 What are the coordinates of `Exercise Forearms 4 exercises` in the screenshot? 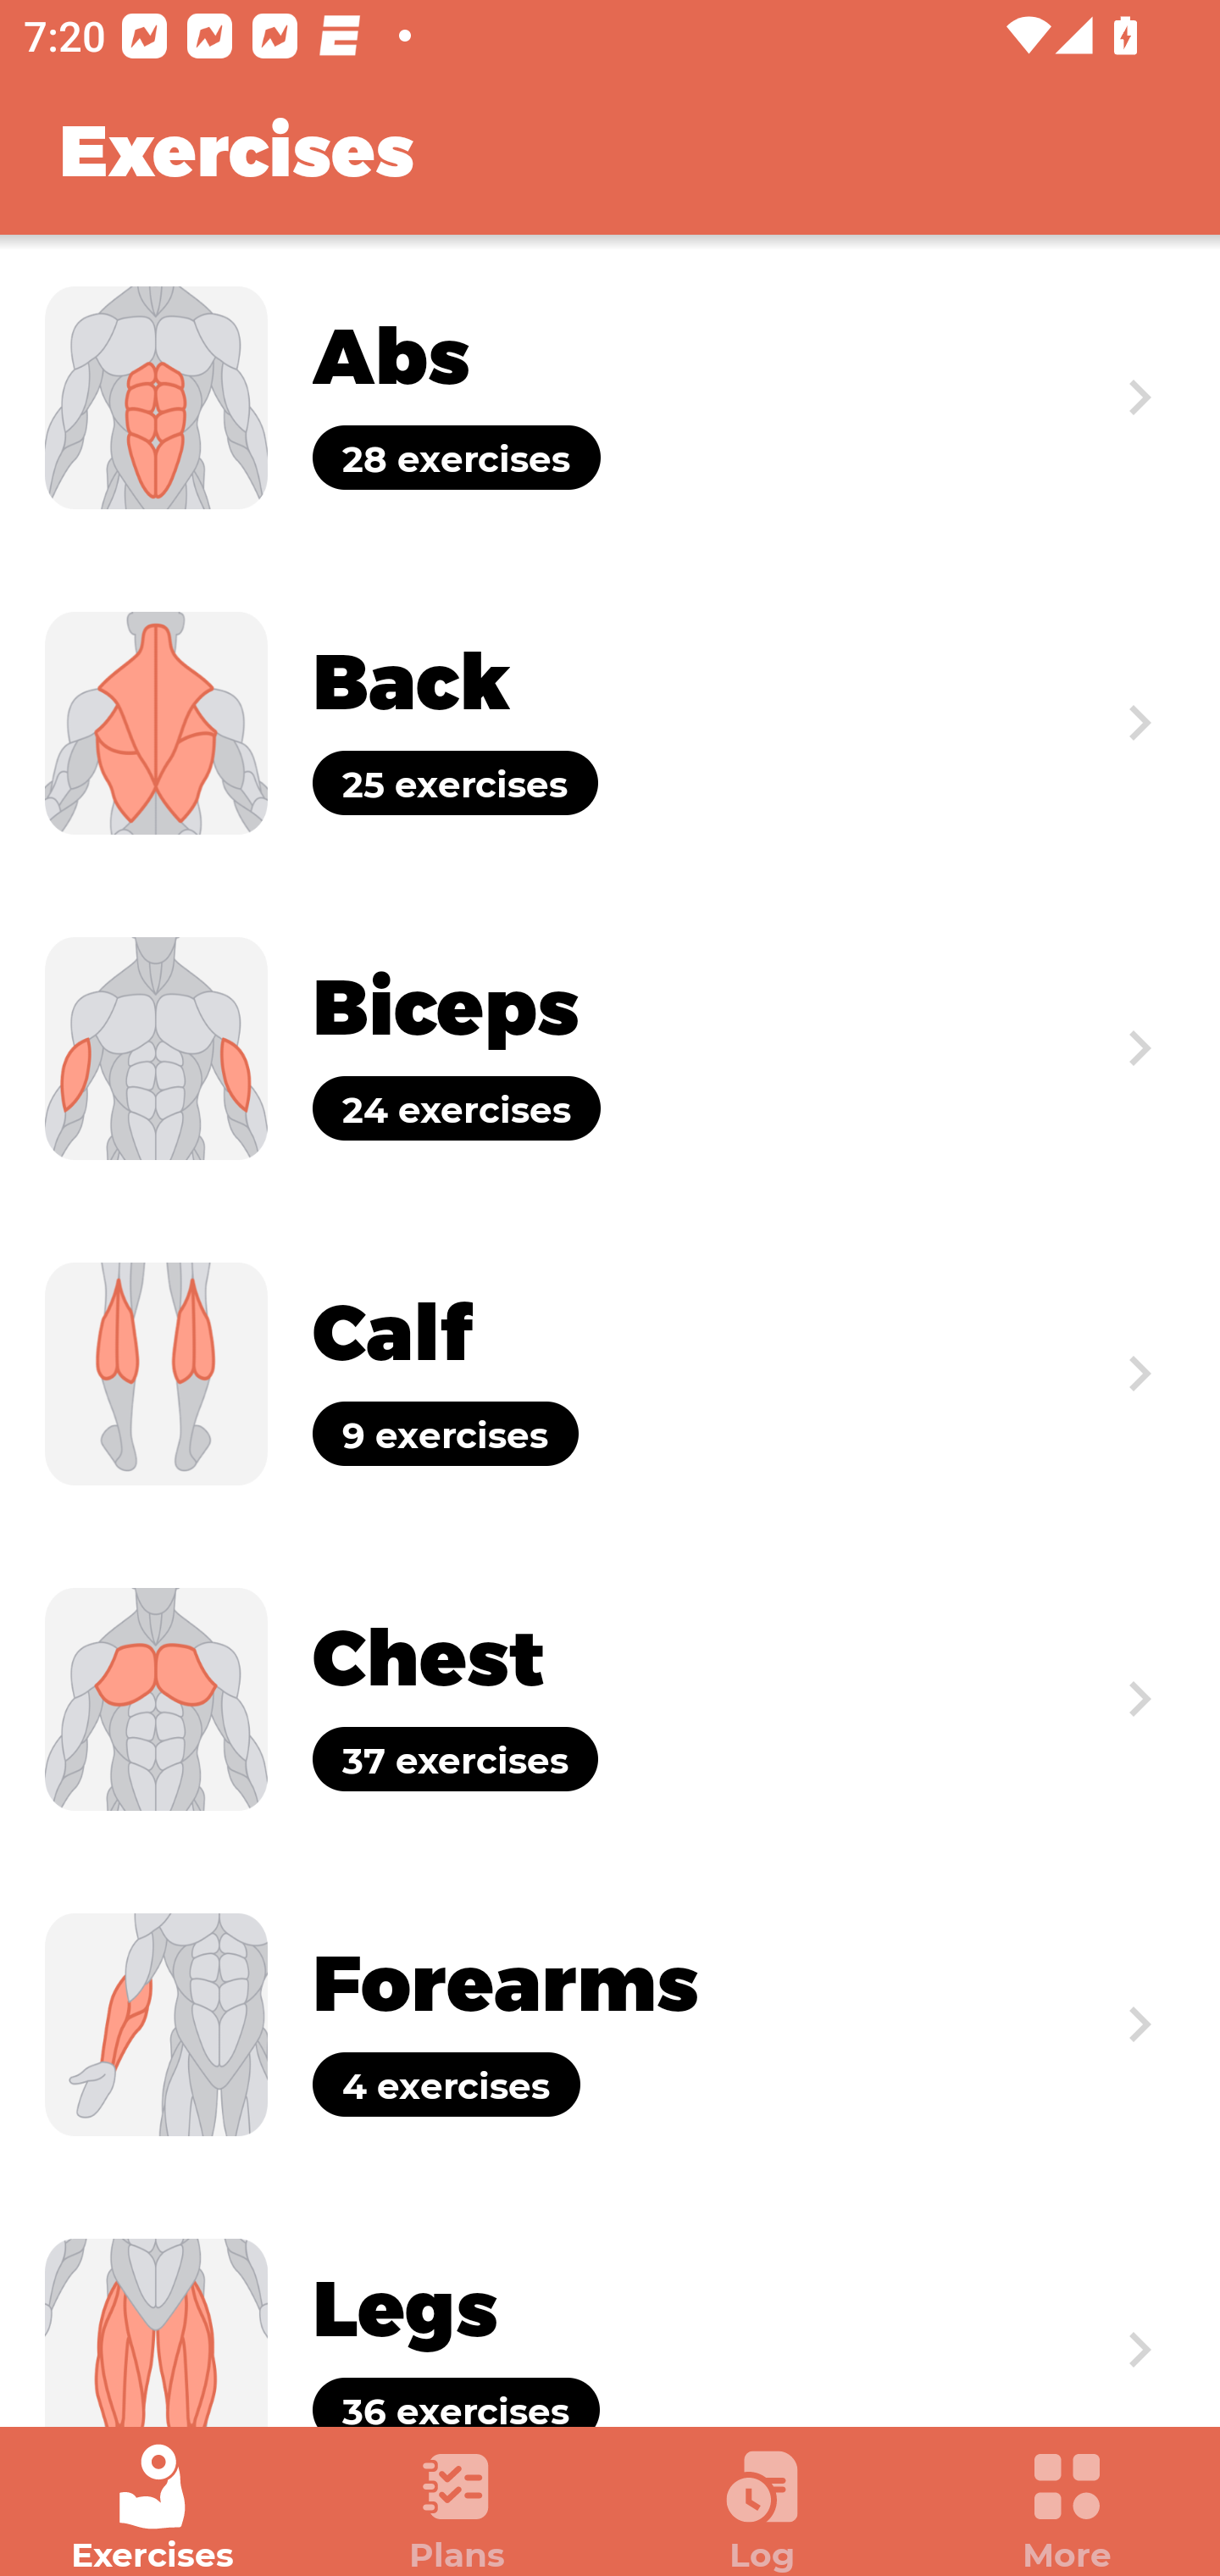 It's located at (610, 2024).